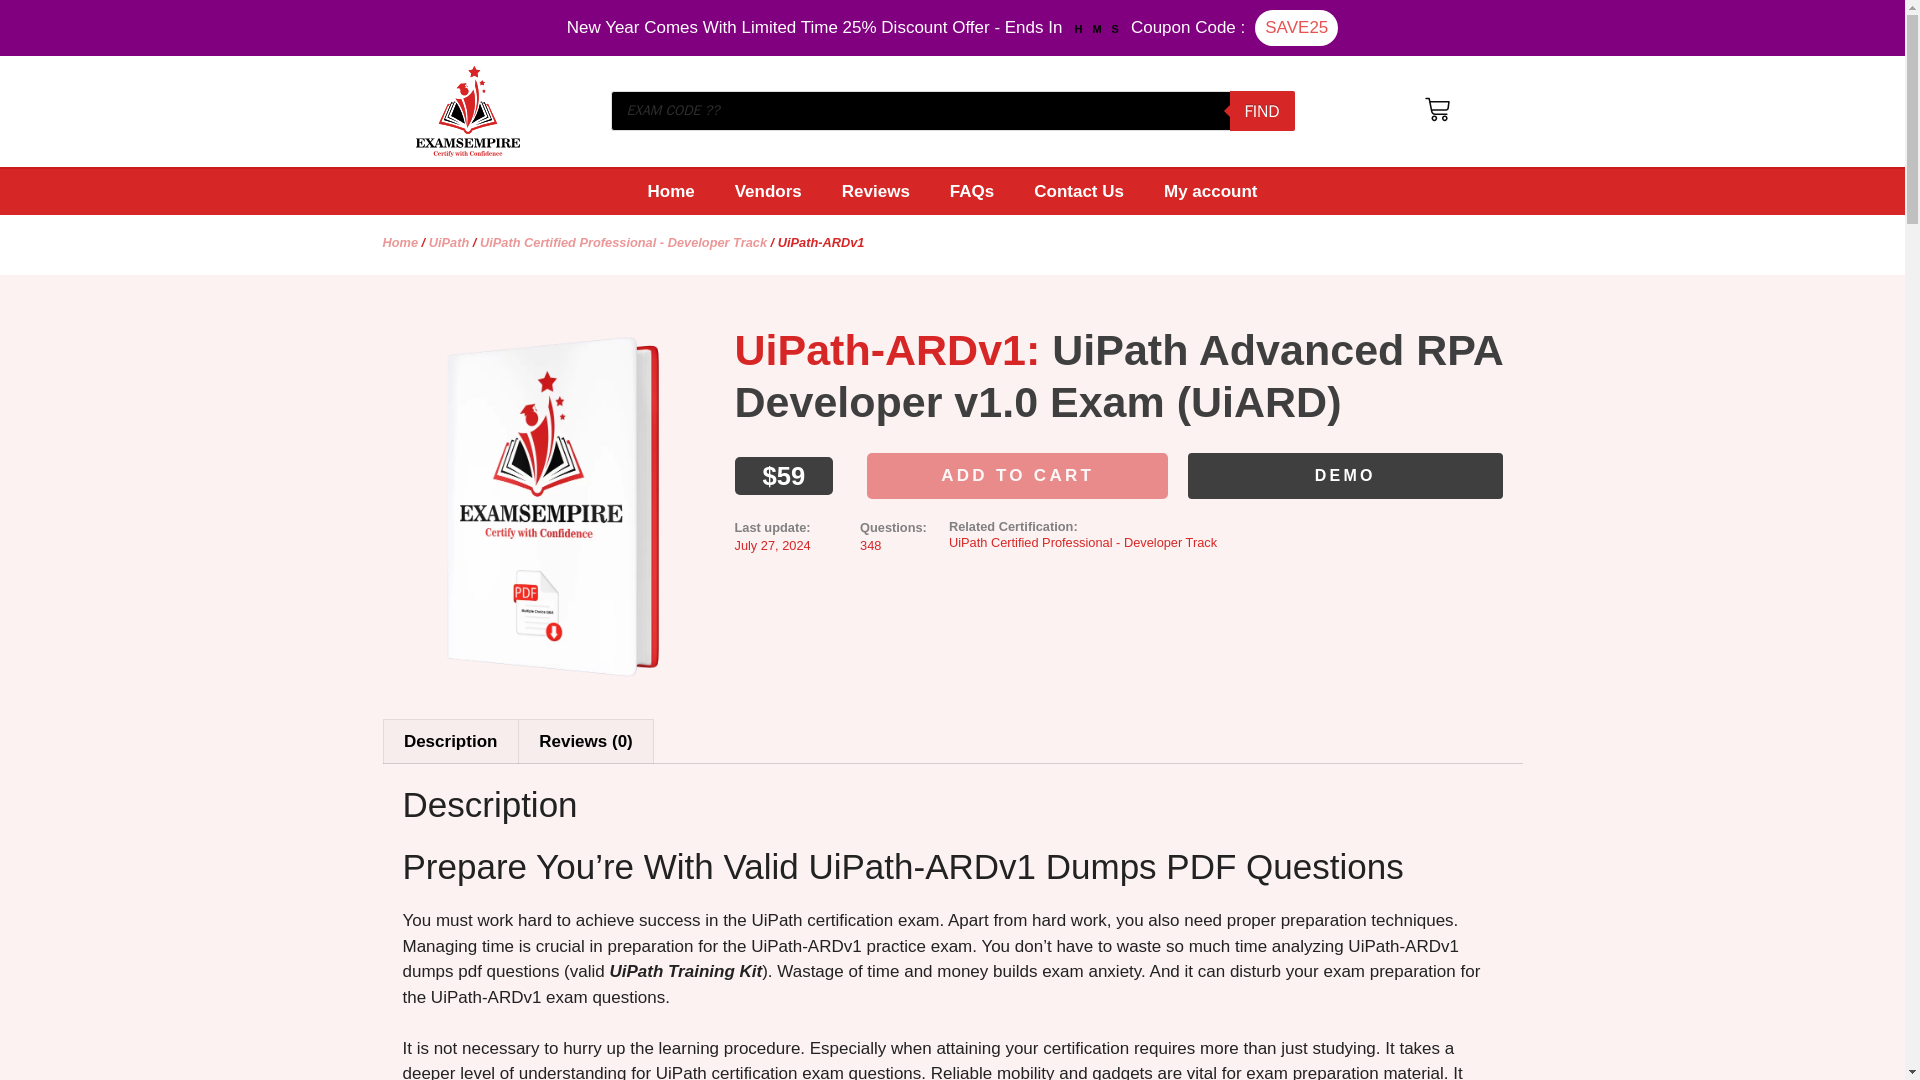  Describe the element at coordinates (875, 191) in the screenshot. I see `Reviews` at that location.